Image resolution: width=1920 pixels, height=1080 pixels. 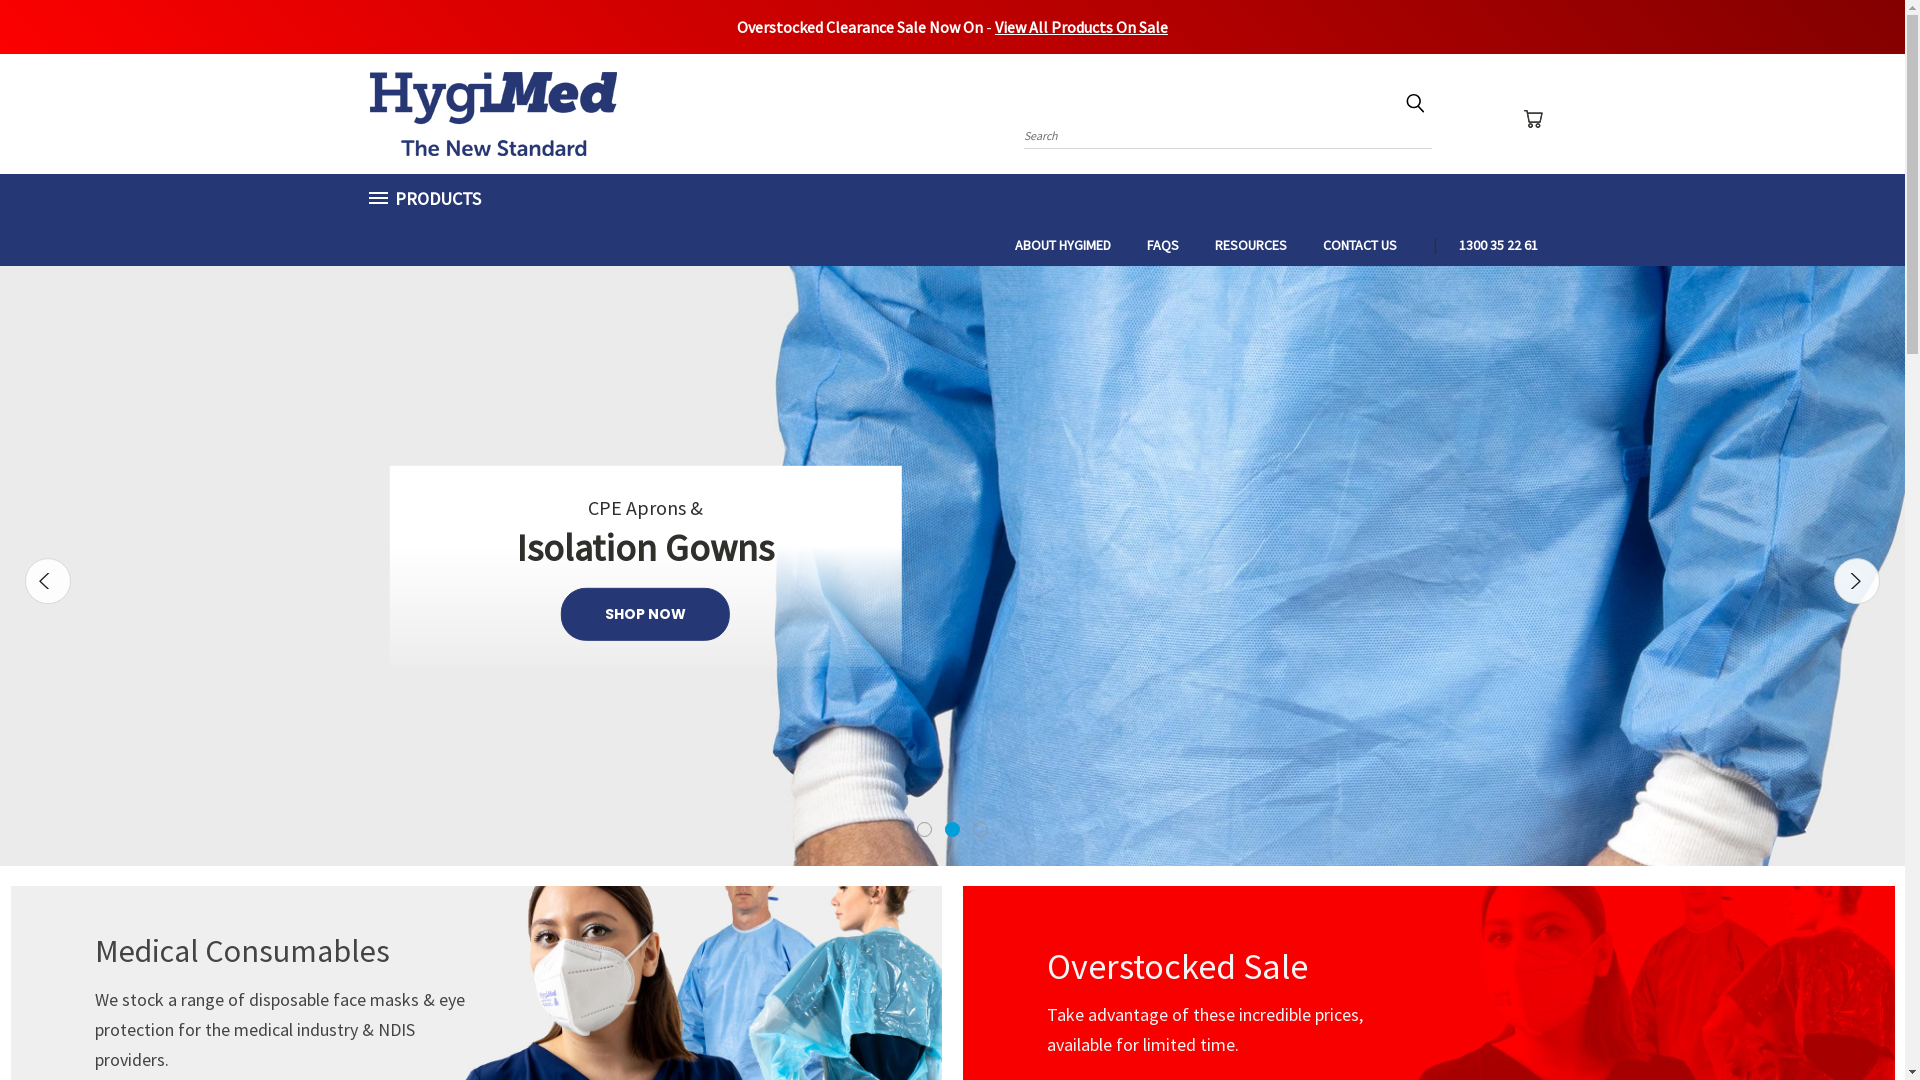 What do you see at coordinates (48, 582) in the screenshot?
I see `hero-prev-arrow` at bounding box center [48, 582].